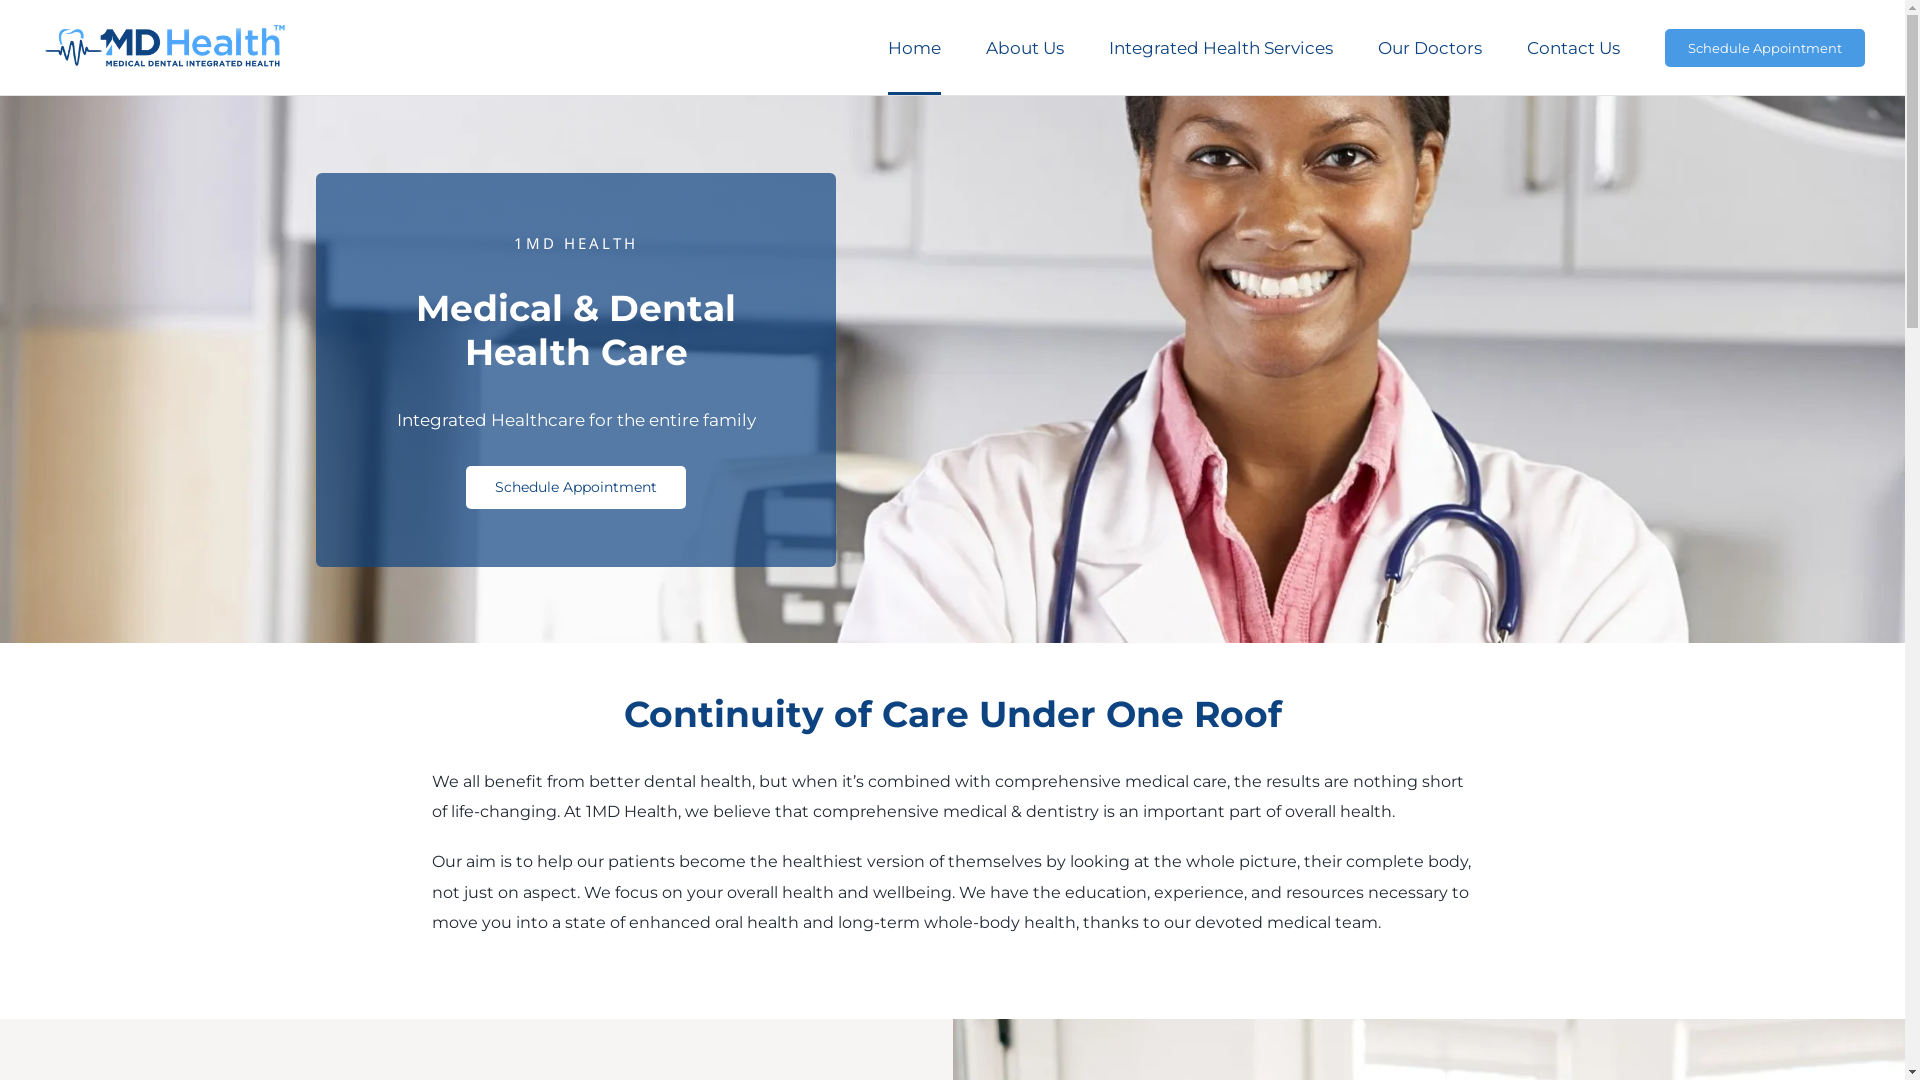 This screenshot has height=1080, width=1920. I want to click on Our Doctors, so click(1430, 48).